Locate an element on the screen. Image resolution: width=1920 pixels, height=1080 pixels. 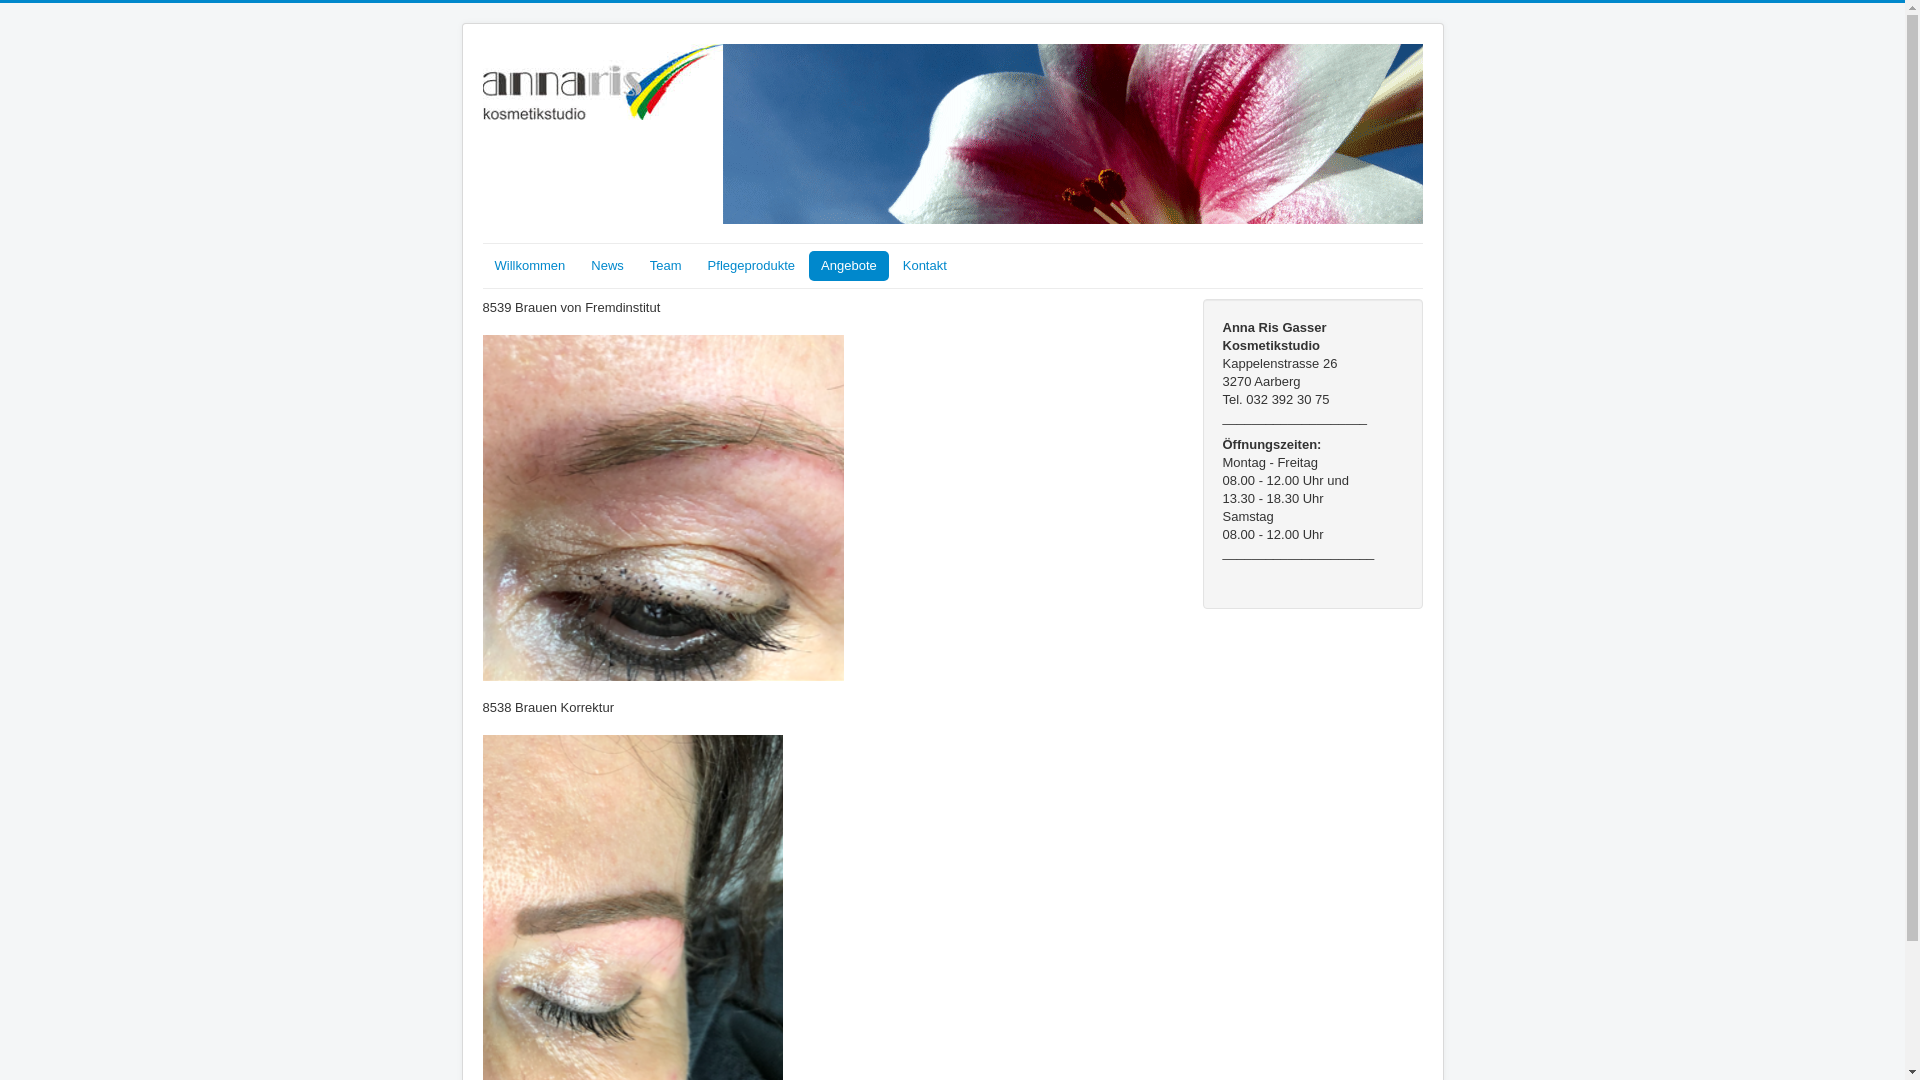
Willkommen is located at coordinates (530, 266).